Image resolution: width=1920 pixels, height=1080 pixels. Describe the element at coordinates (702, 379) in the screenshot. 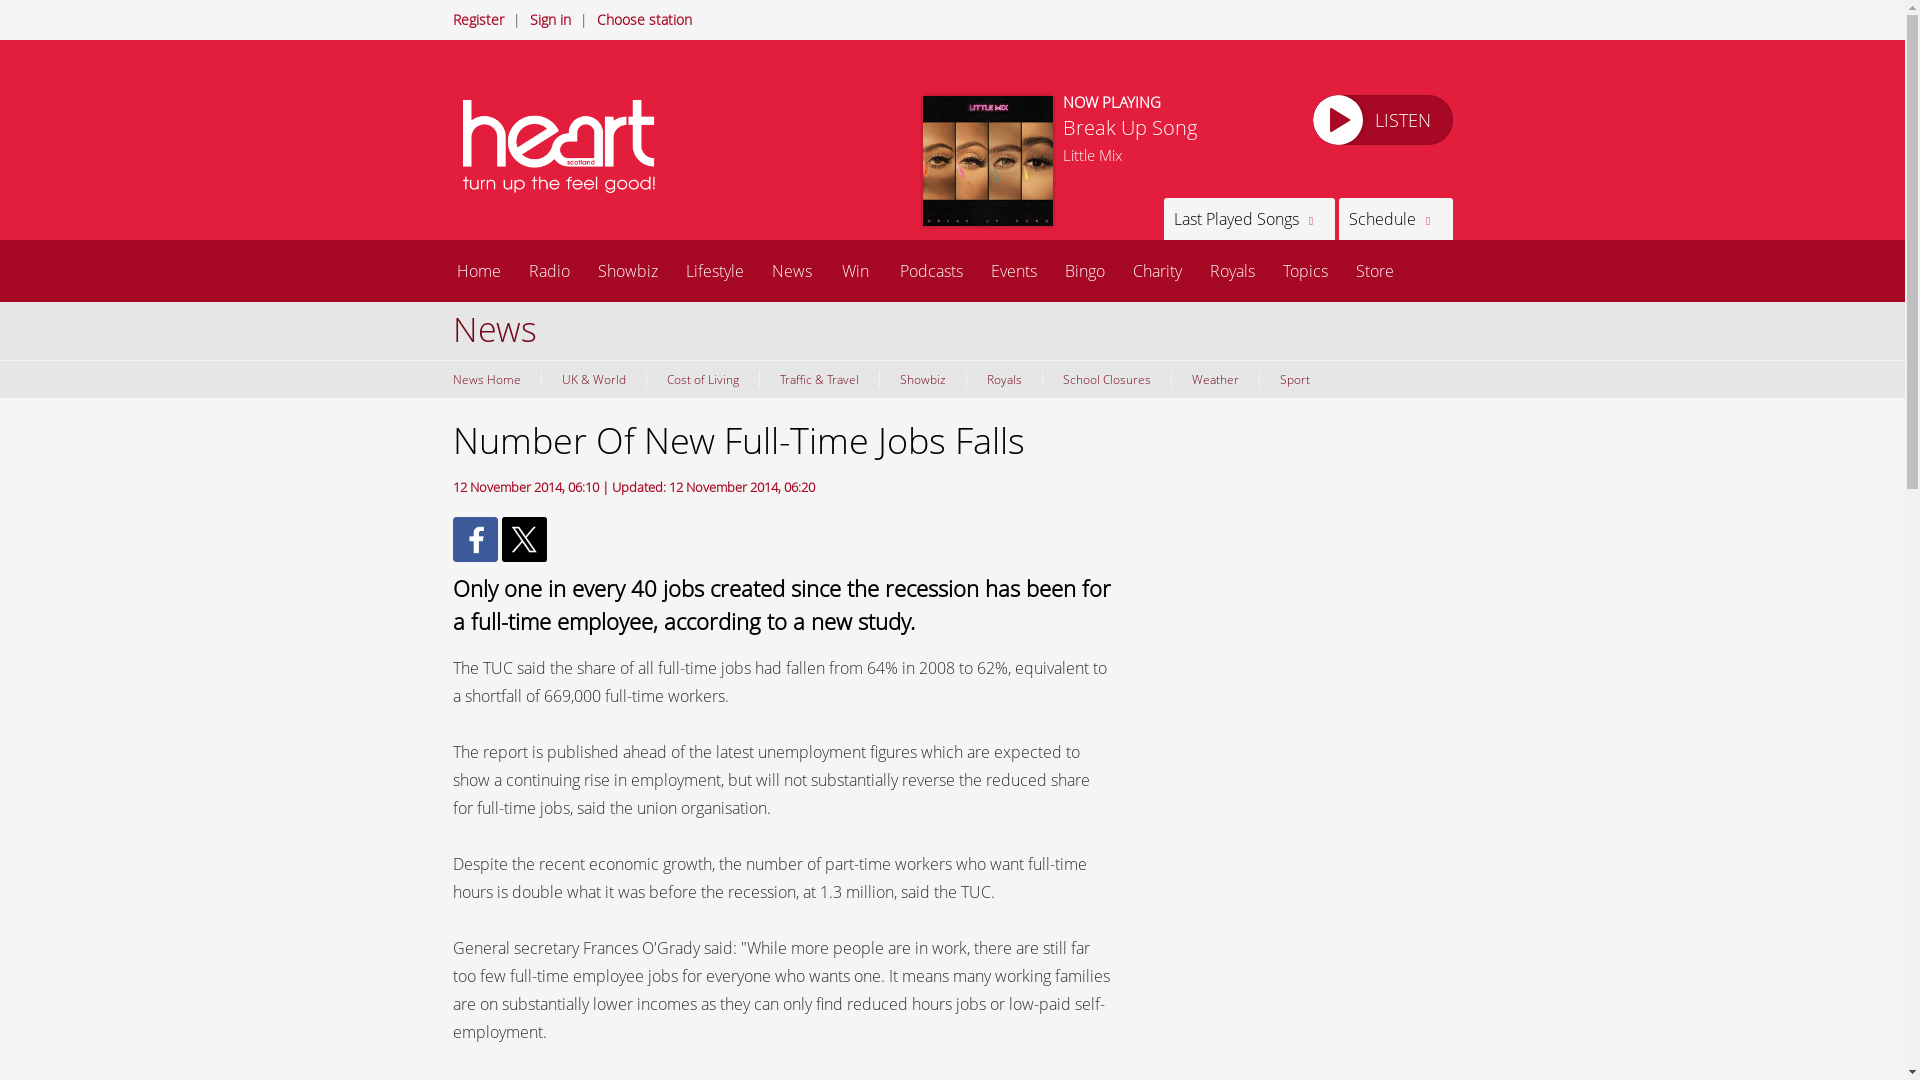

I see `Cost of Living` at that location.